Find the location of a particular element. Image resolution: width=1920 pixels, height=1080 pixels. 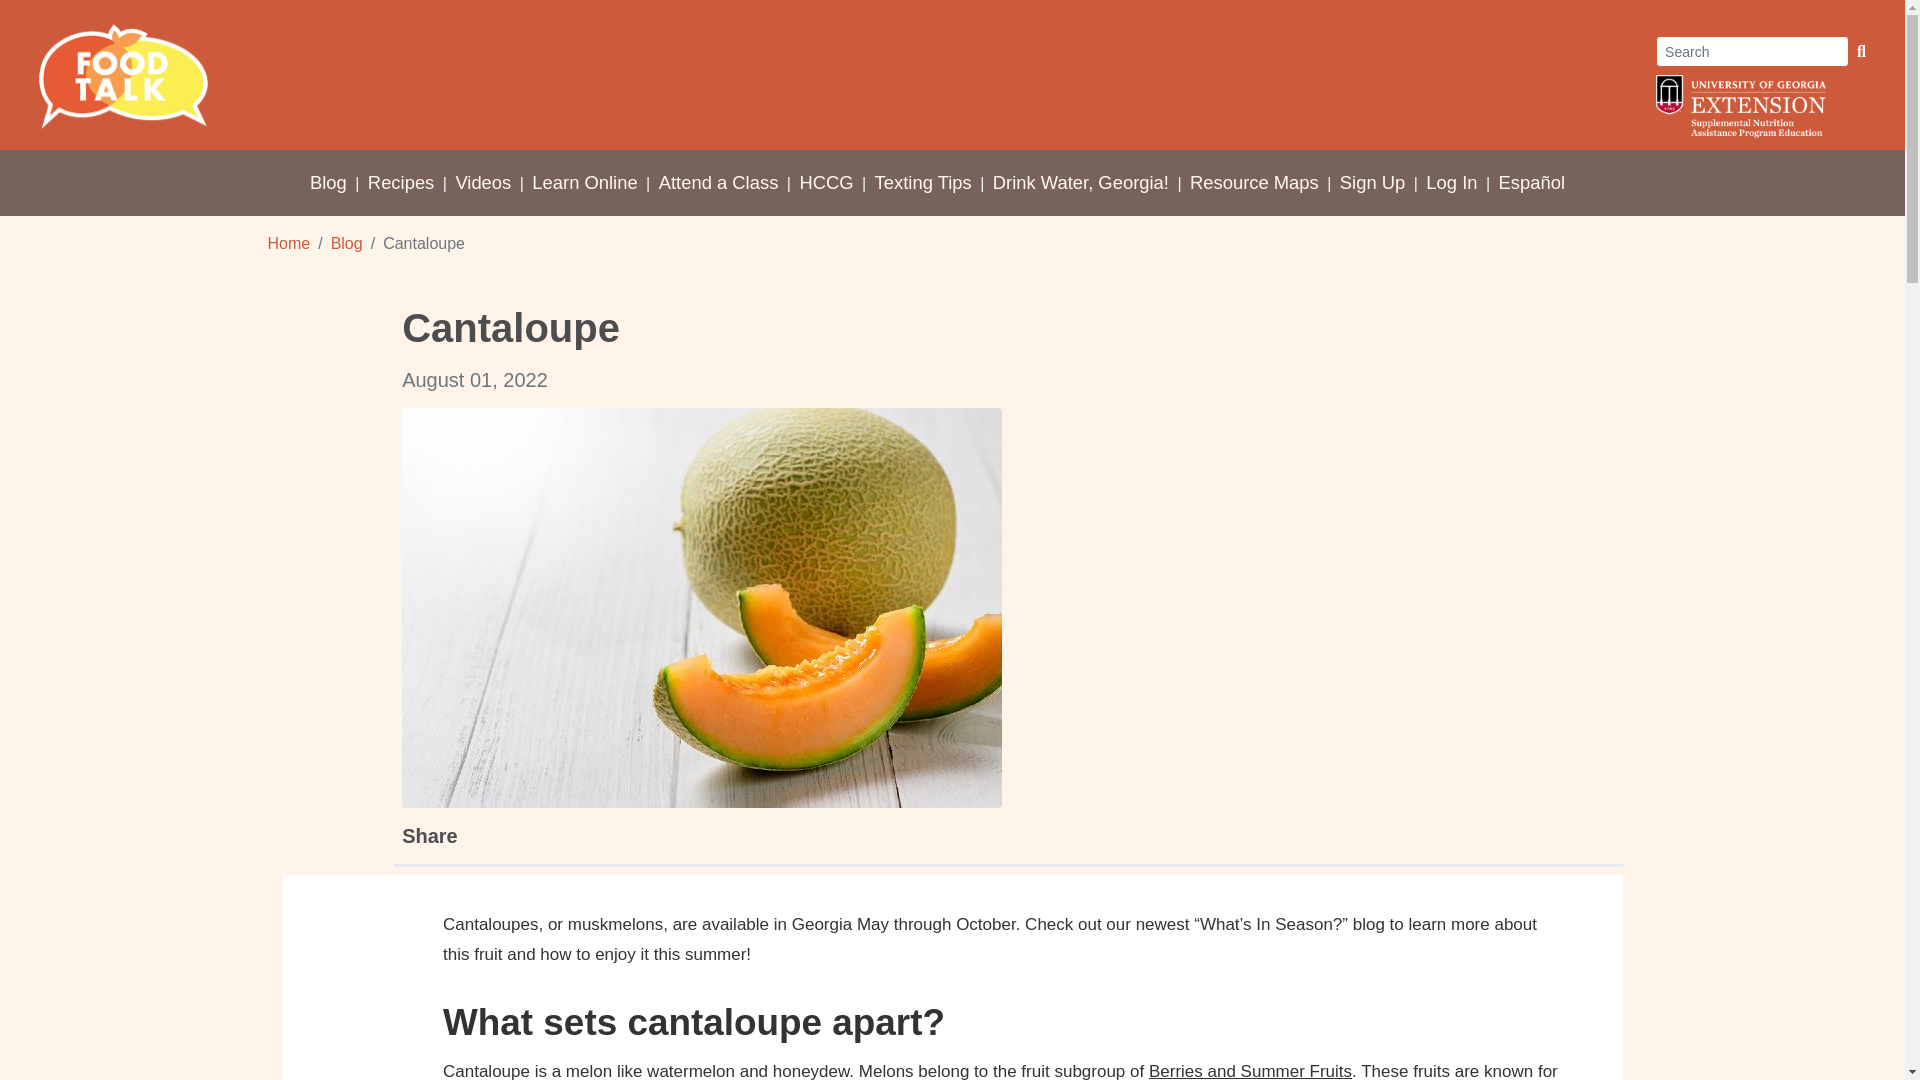

Attend a Class is located at coordinates (718, 182).